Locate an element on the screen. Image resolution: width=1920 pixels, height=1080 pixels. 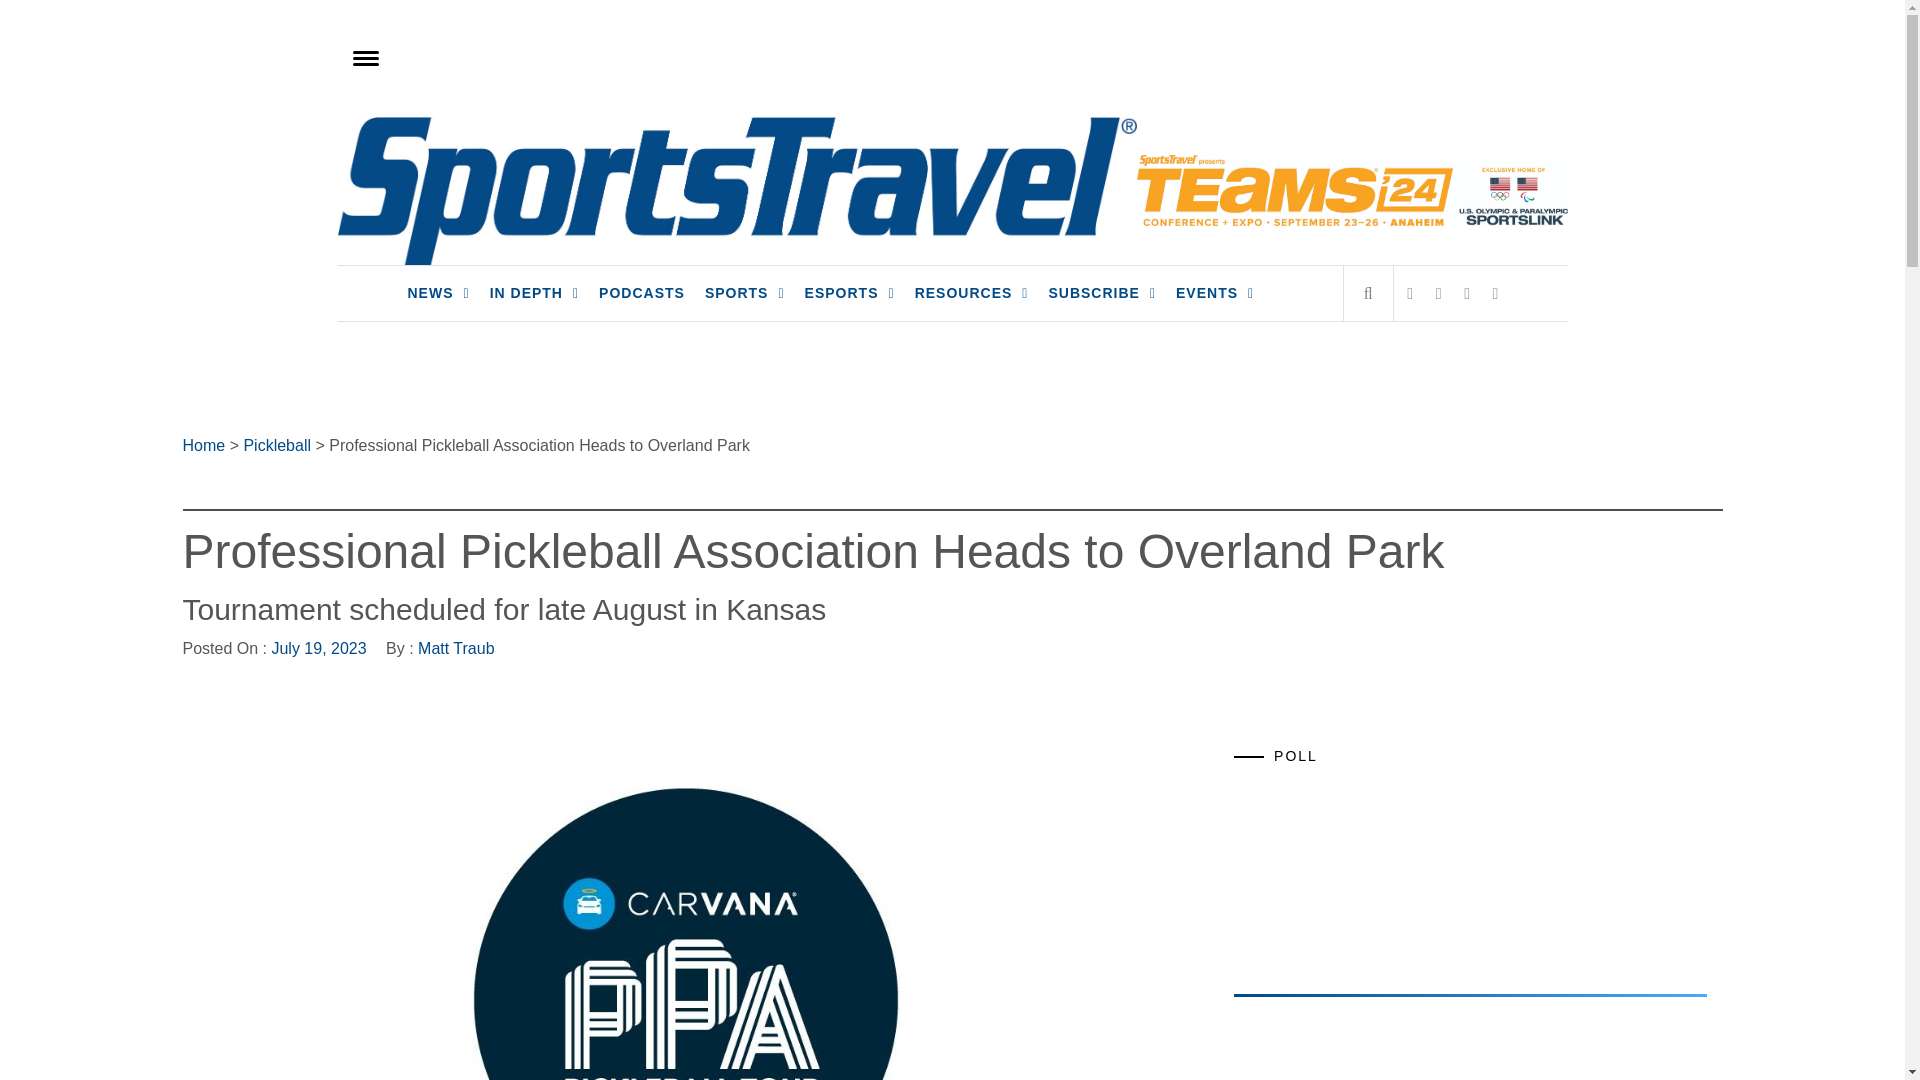
ESPORTS is located at coordinates (849, 292).